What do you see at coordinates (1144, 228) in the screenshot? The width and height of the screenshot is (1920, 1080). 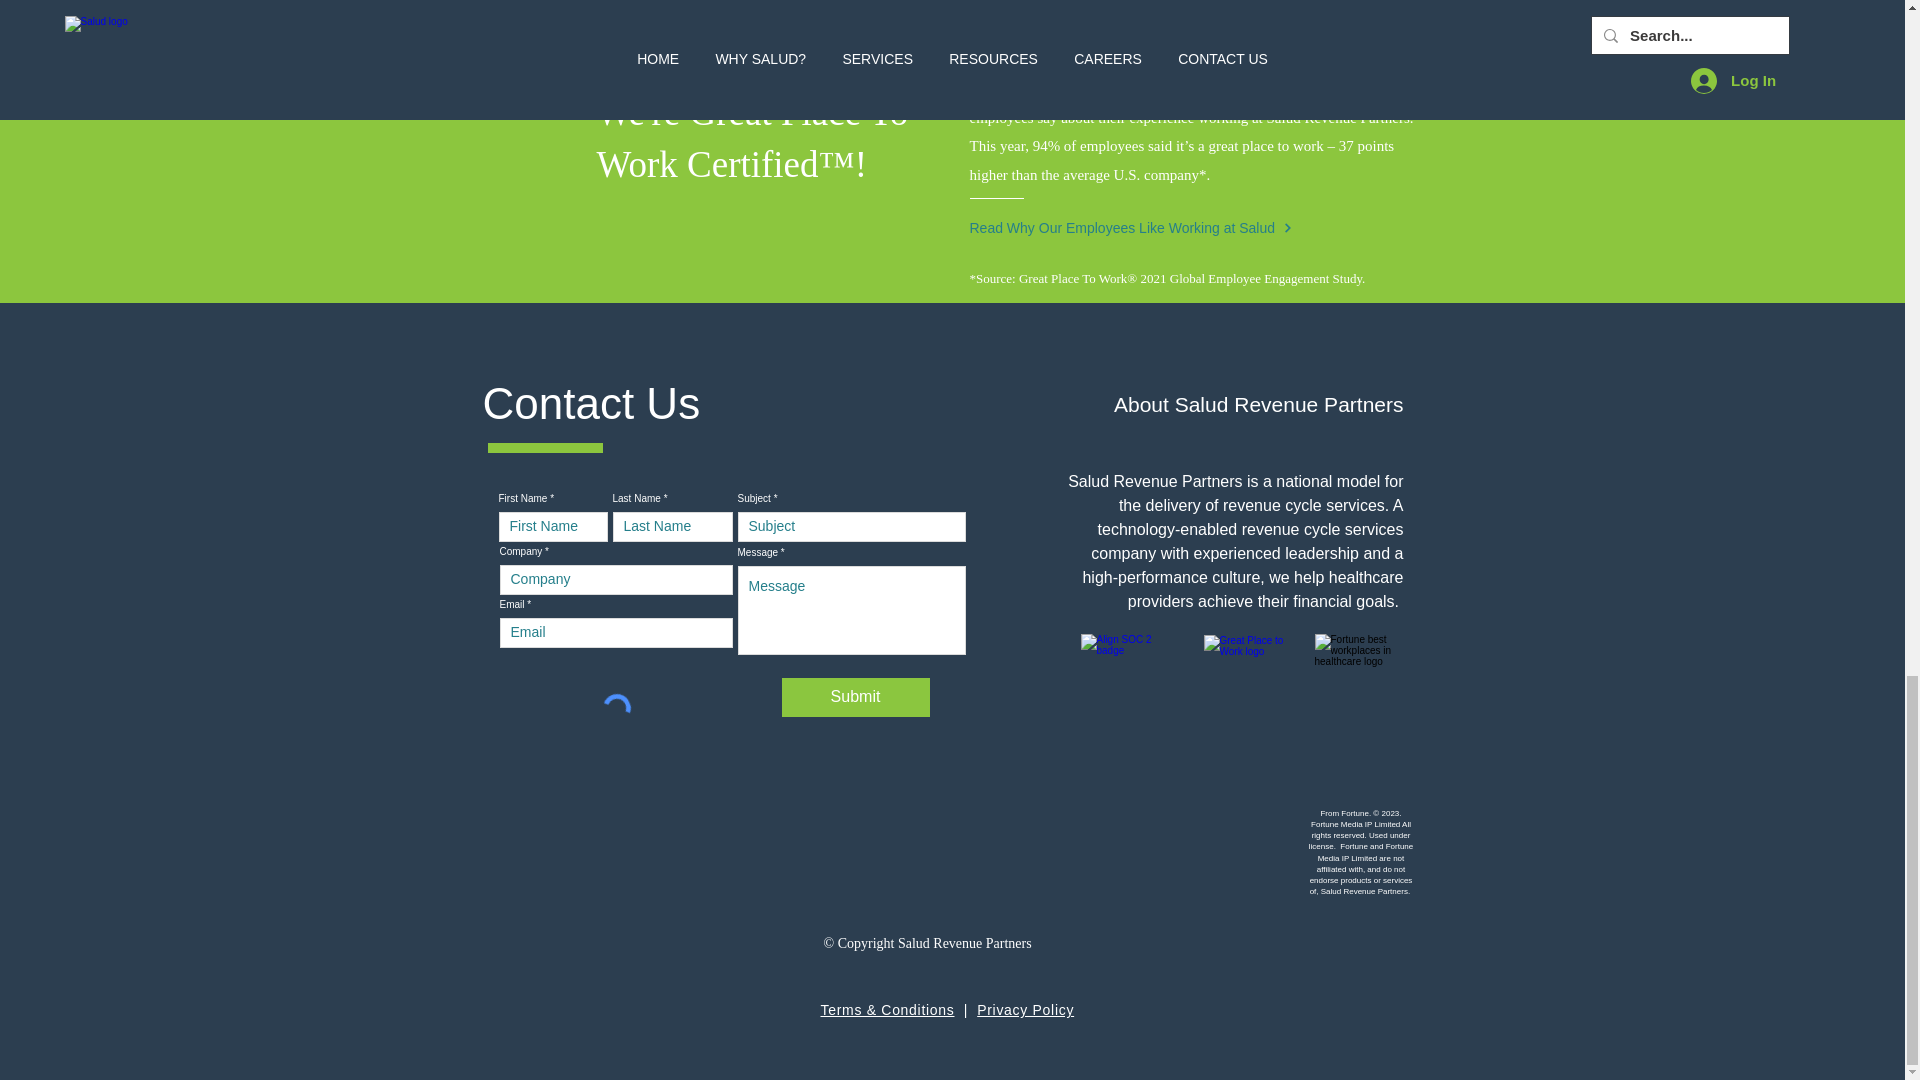 I see `Read Why Our Employees Like Working at Salud` at bounding box center [1144, 228].